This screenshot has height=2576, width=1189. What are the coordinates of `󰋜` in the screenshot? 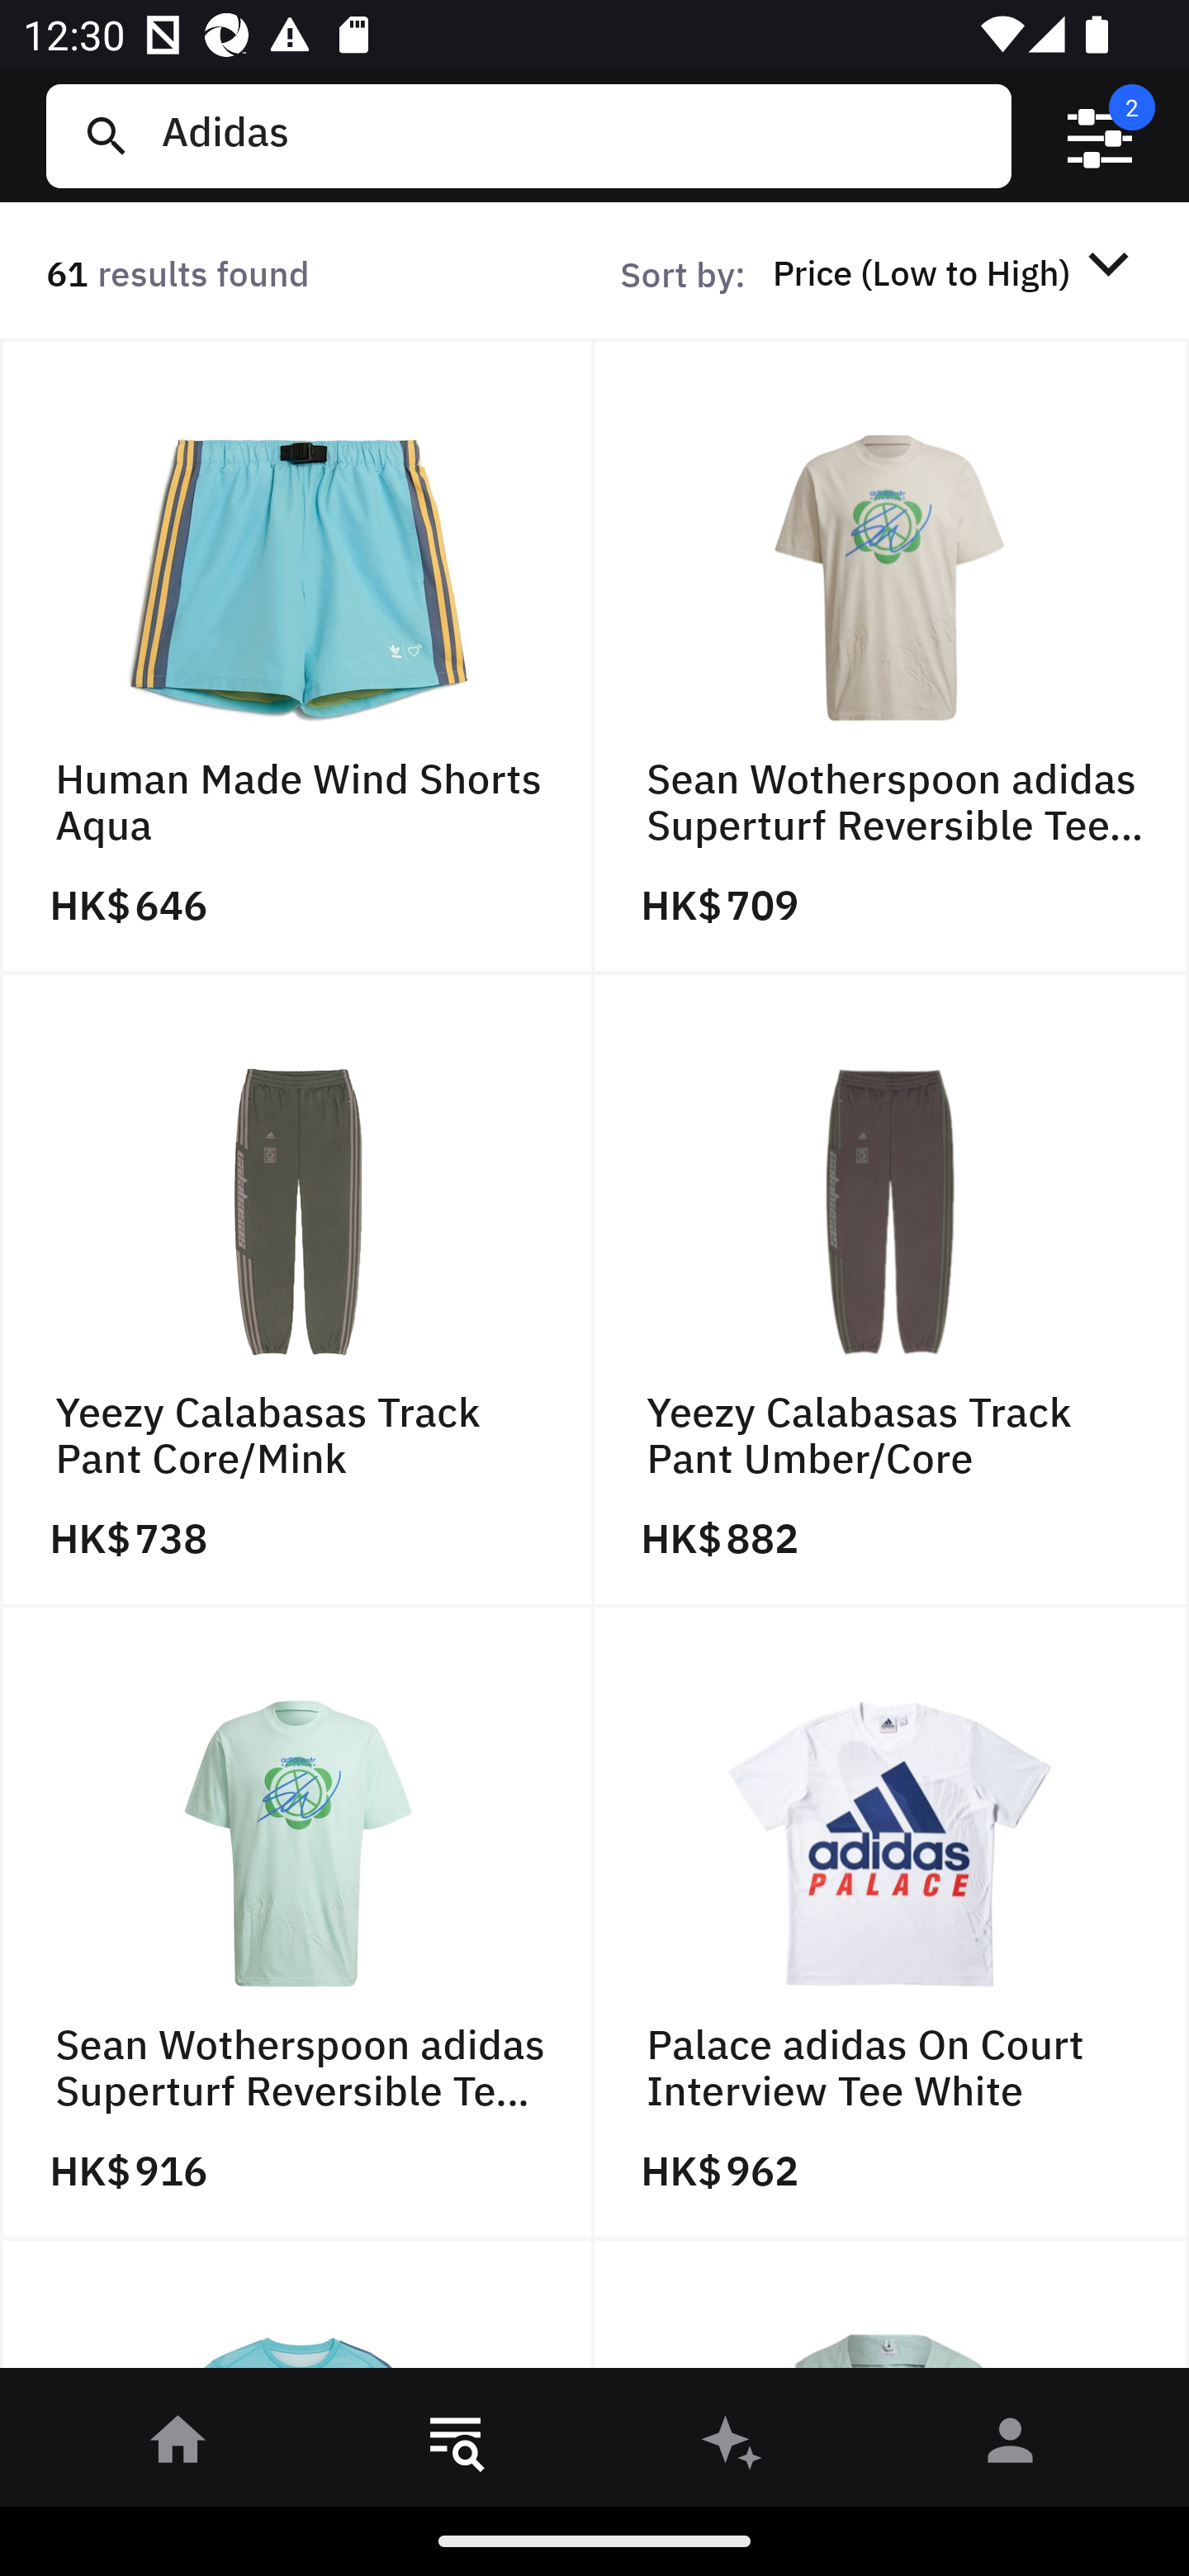 It's located at (178, 2446).